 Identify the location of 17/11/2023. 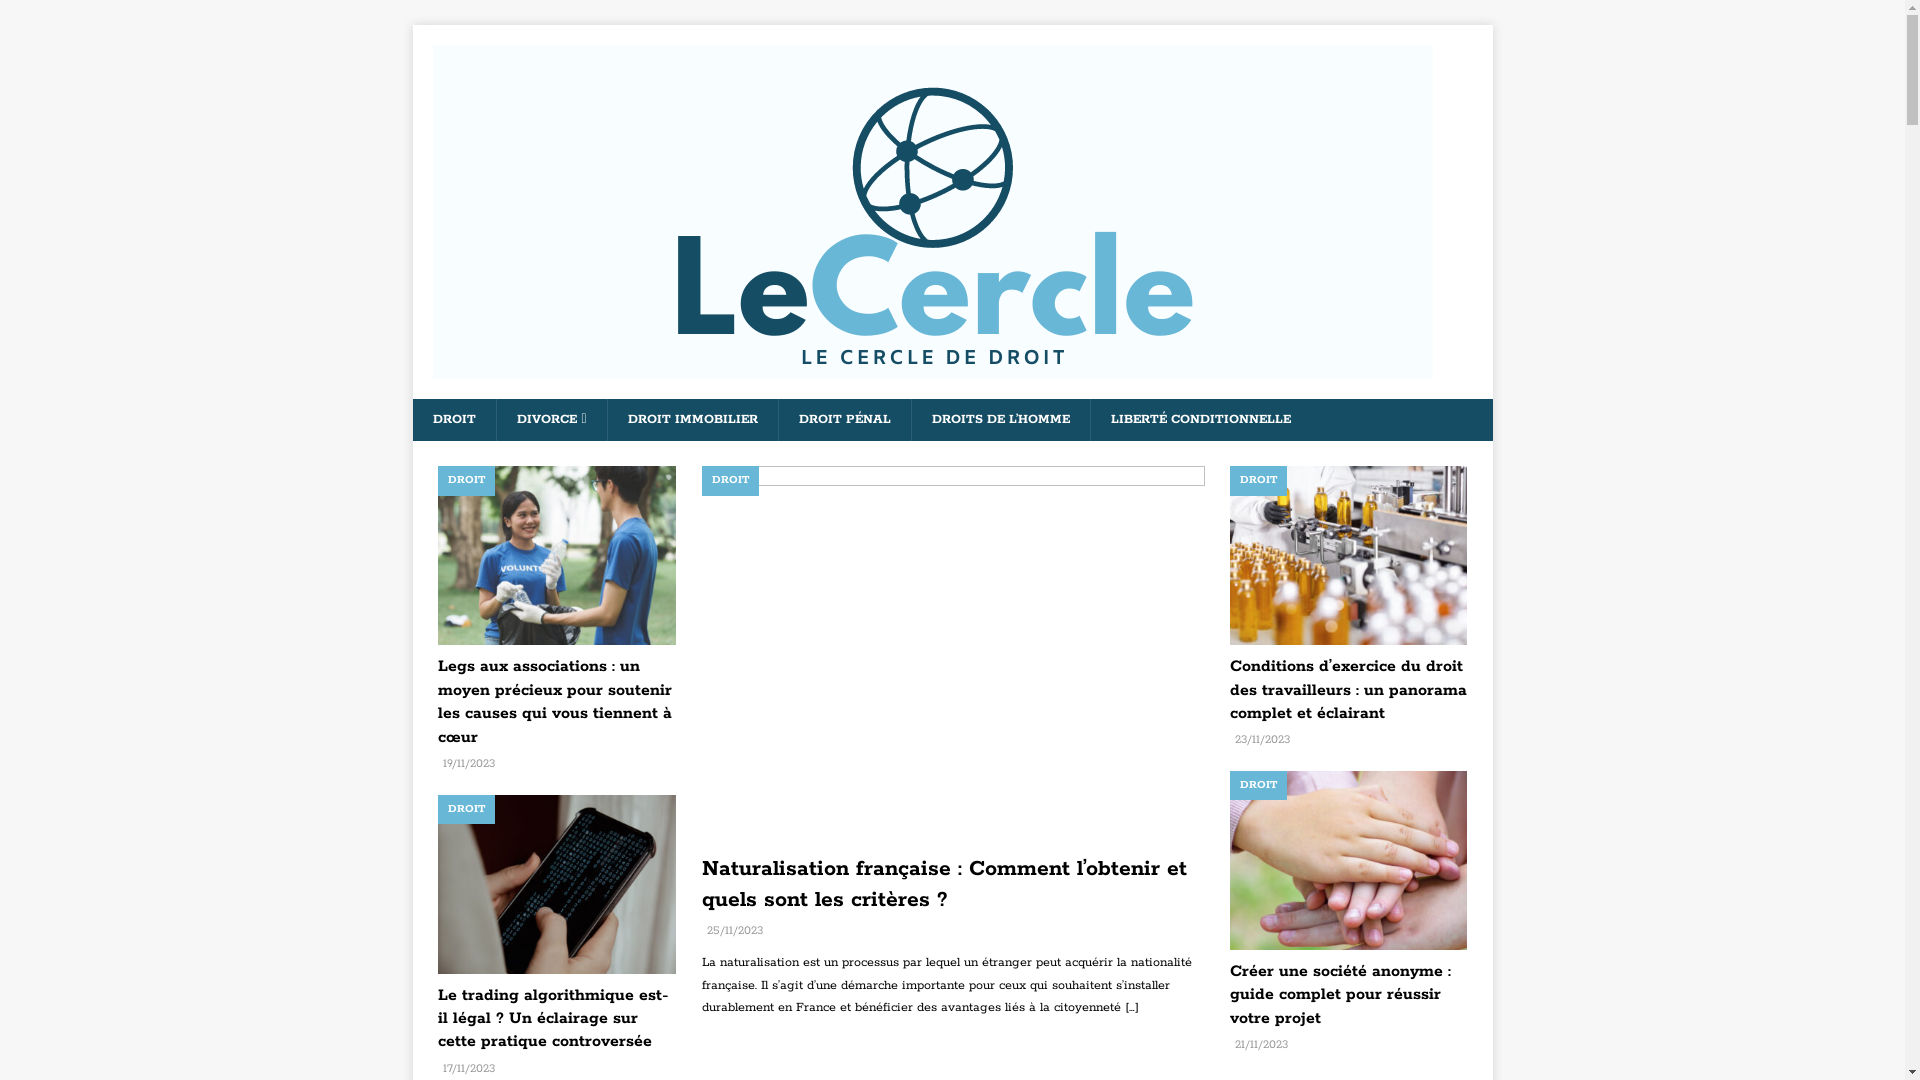
(468, 1068).